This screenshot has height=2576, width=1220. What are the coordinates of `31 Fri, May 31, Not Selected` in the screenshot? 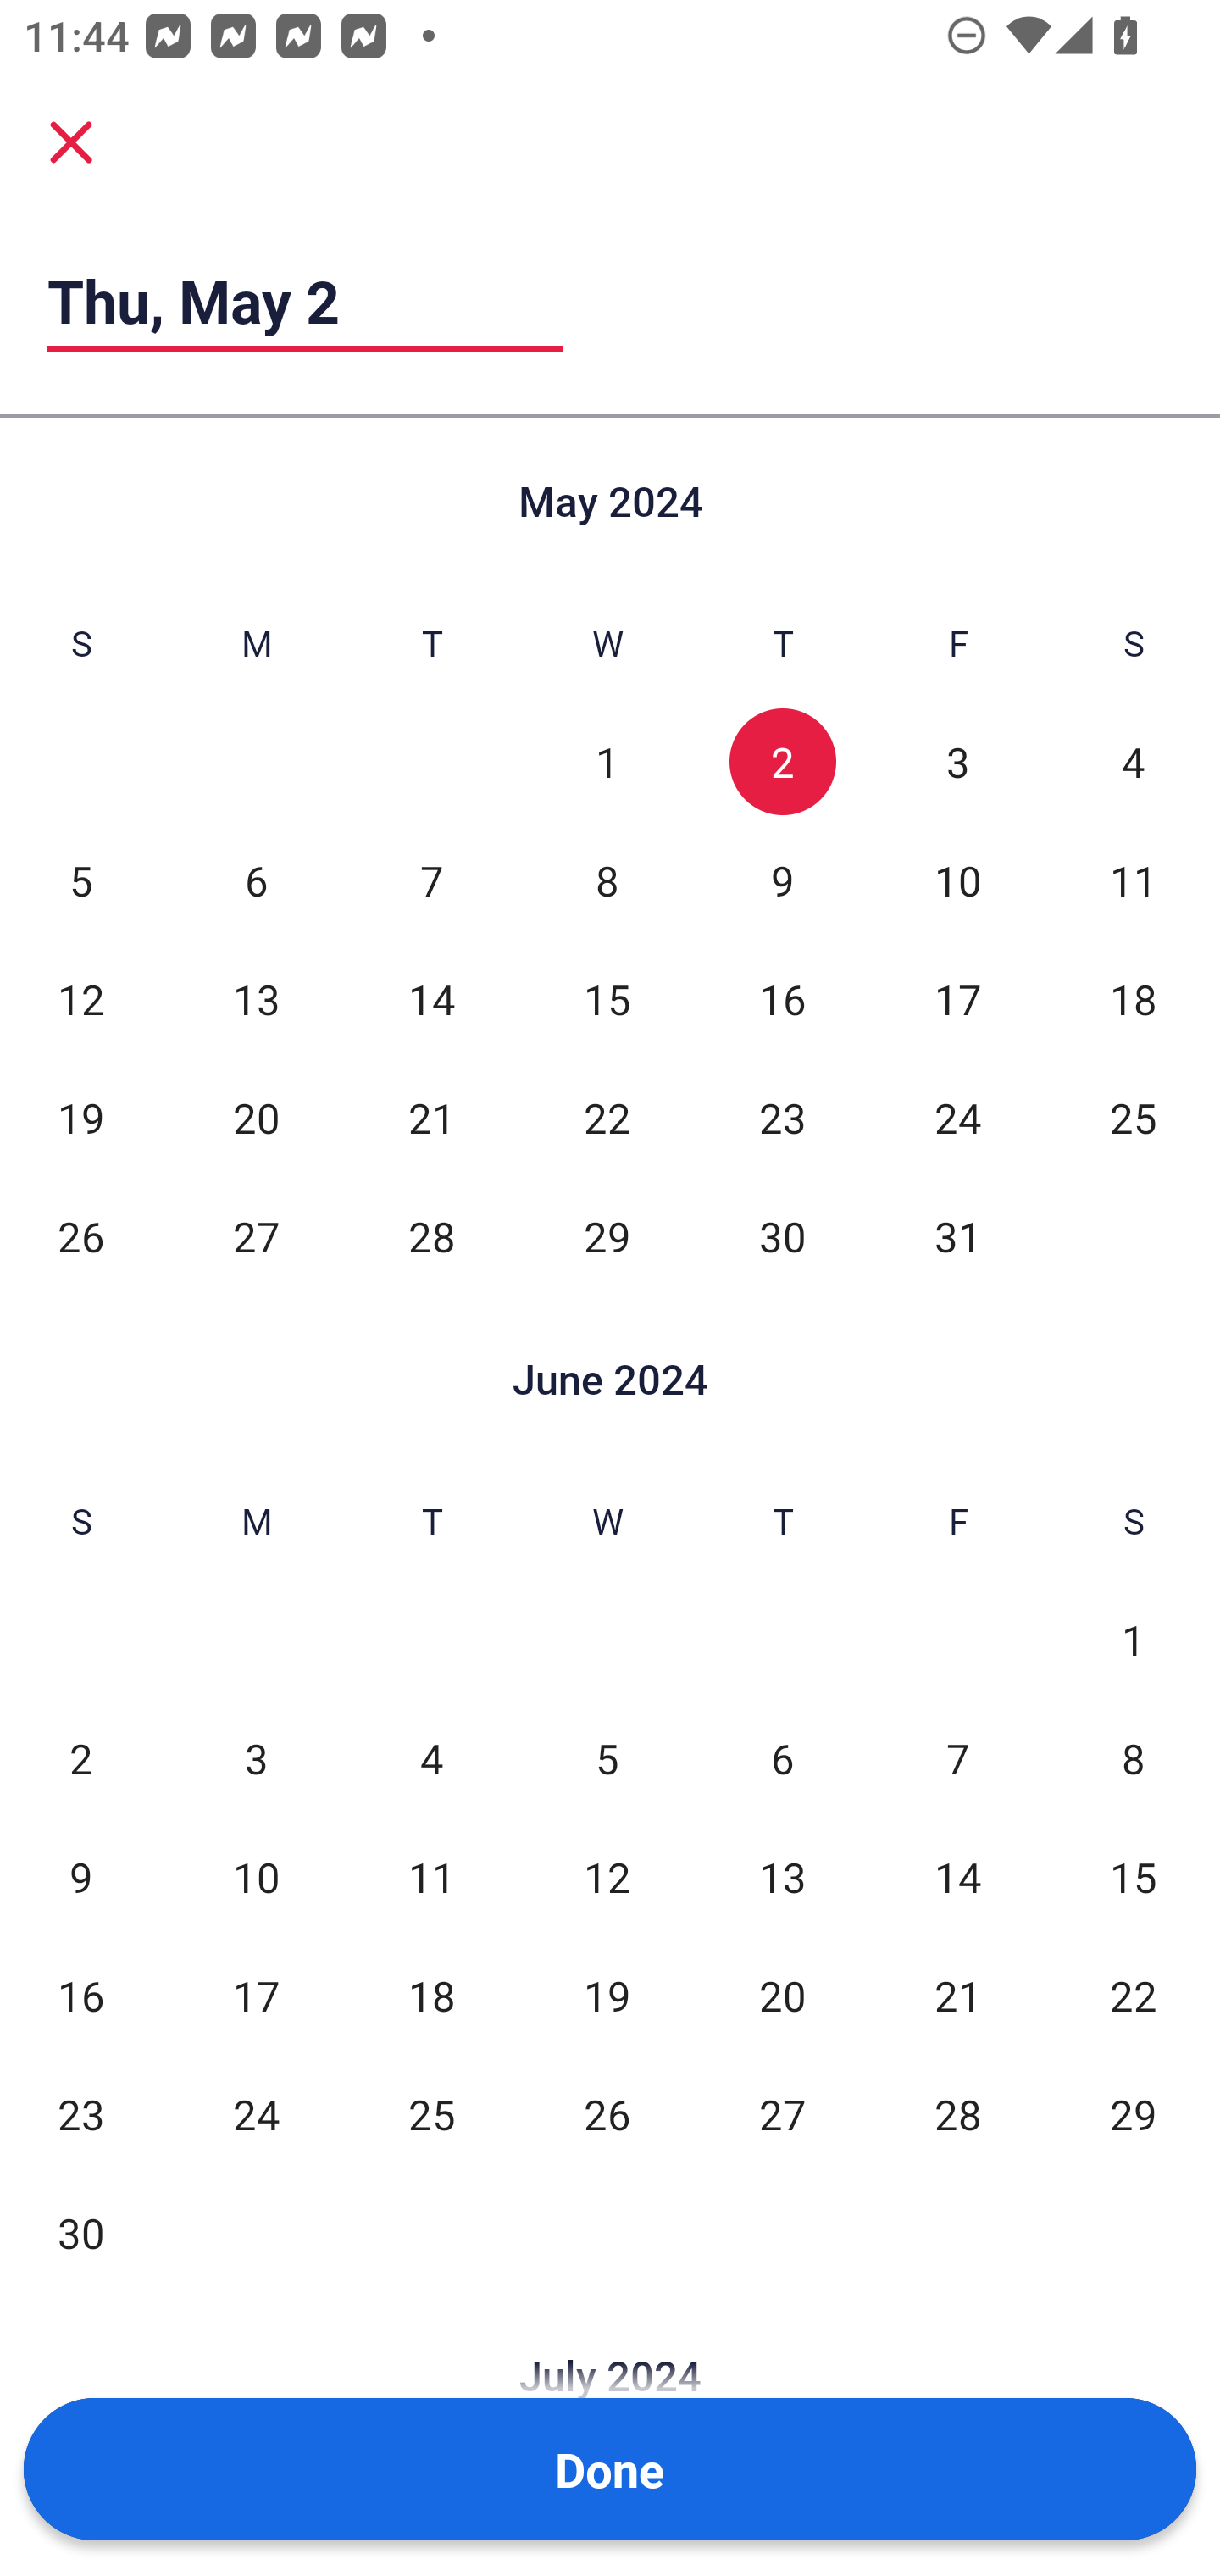 It's located at (957, 1236).